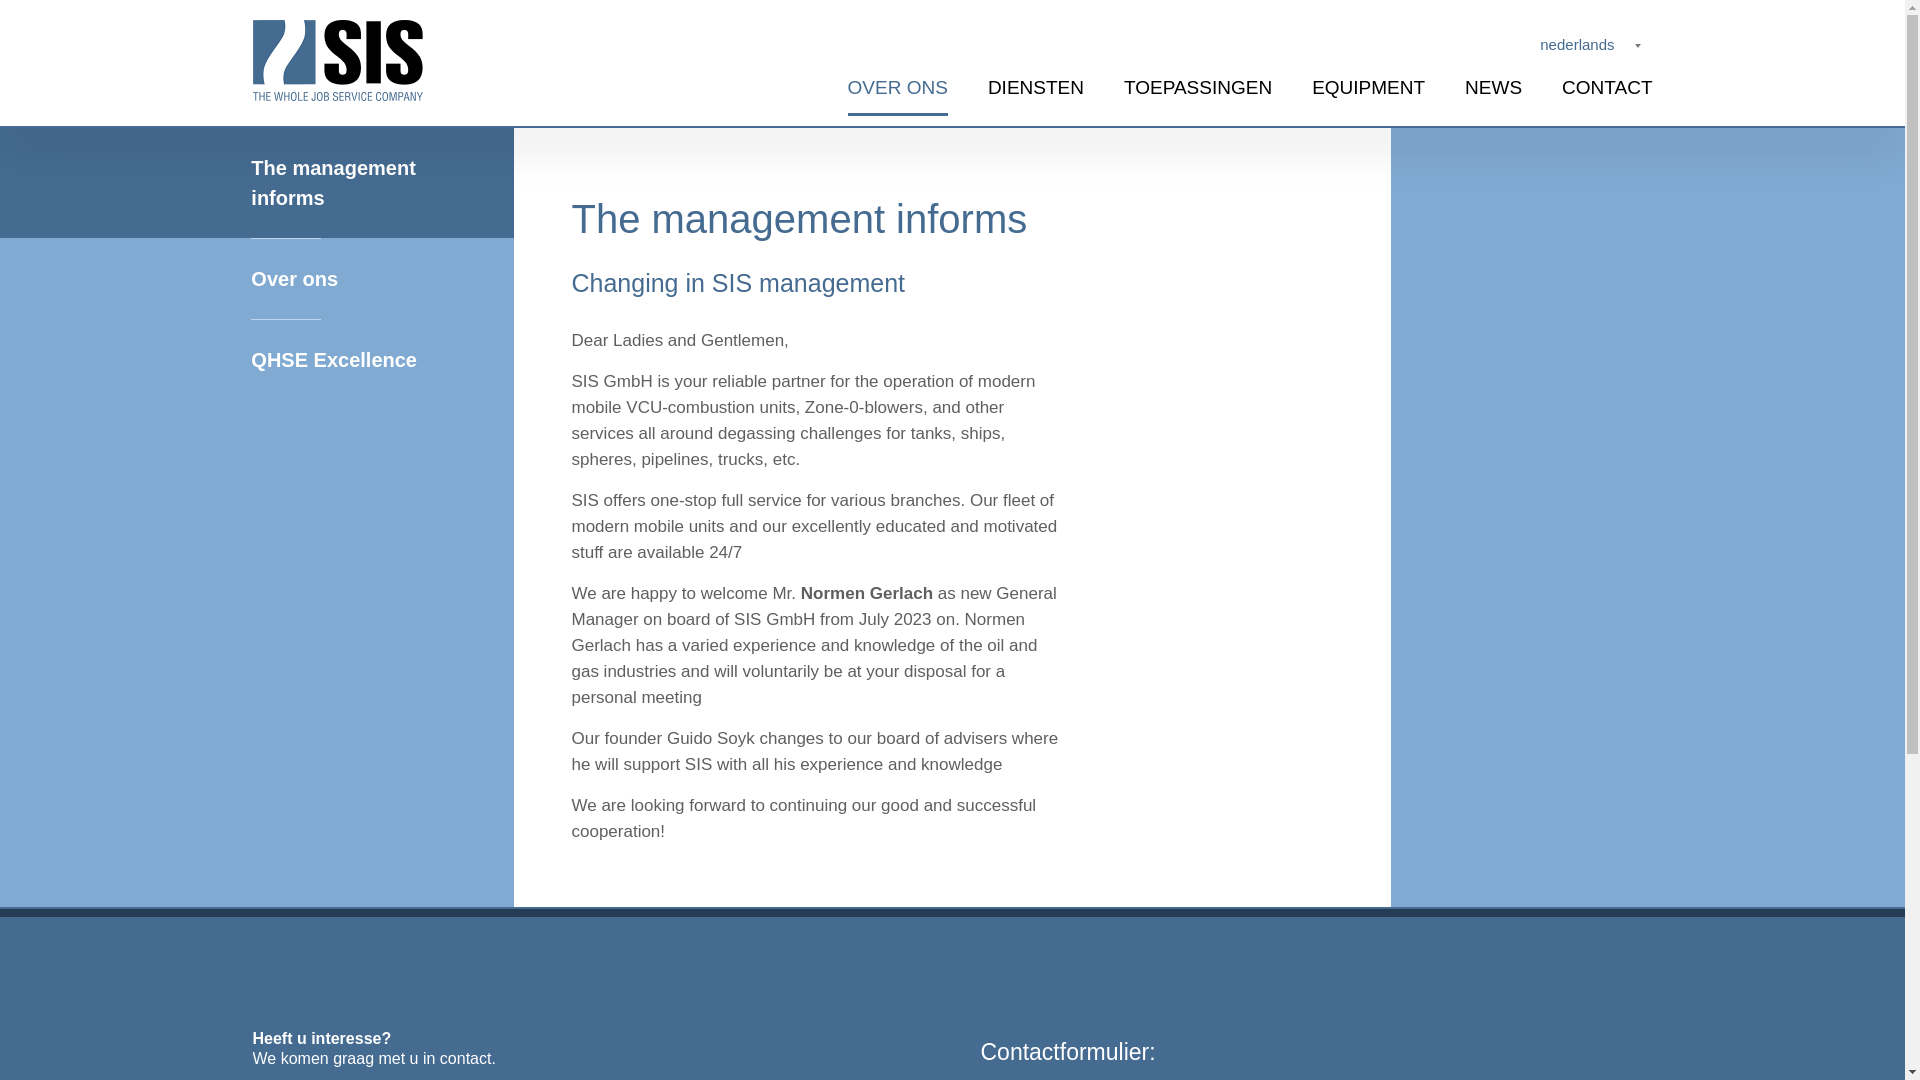 This screenshot has height=1080, width=1920. I want to click on CONTACT, so click(1596, 88).